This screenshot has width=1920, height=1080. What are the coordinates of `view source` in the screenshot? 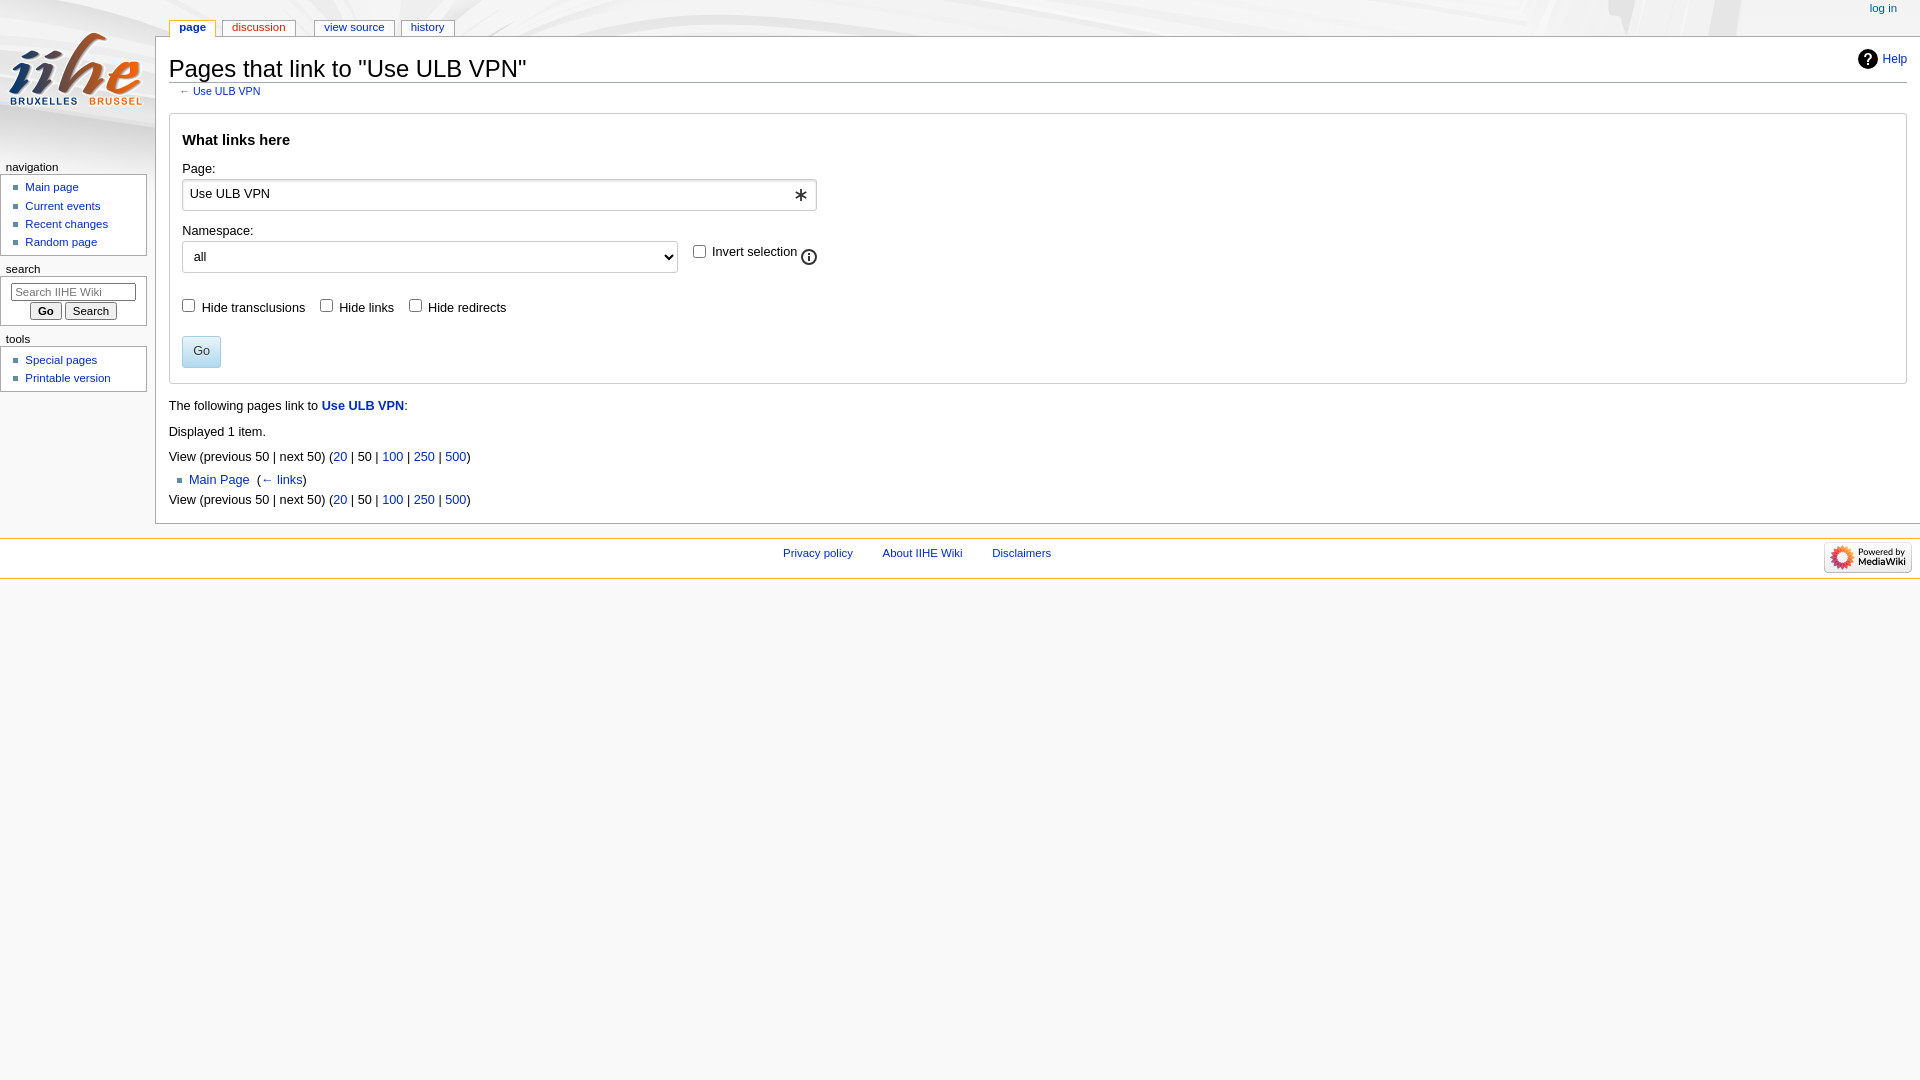 It's located at (354, 28).